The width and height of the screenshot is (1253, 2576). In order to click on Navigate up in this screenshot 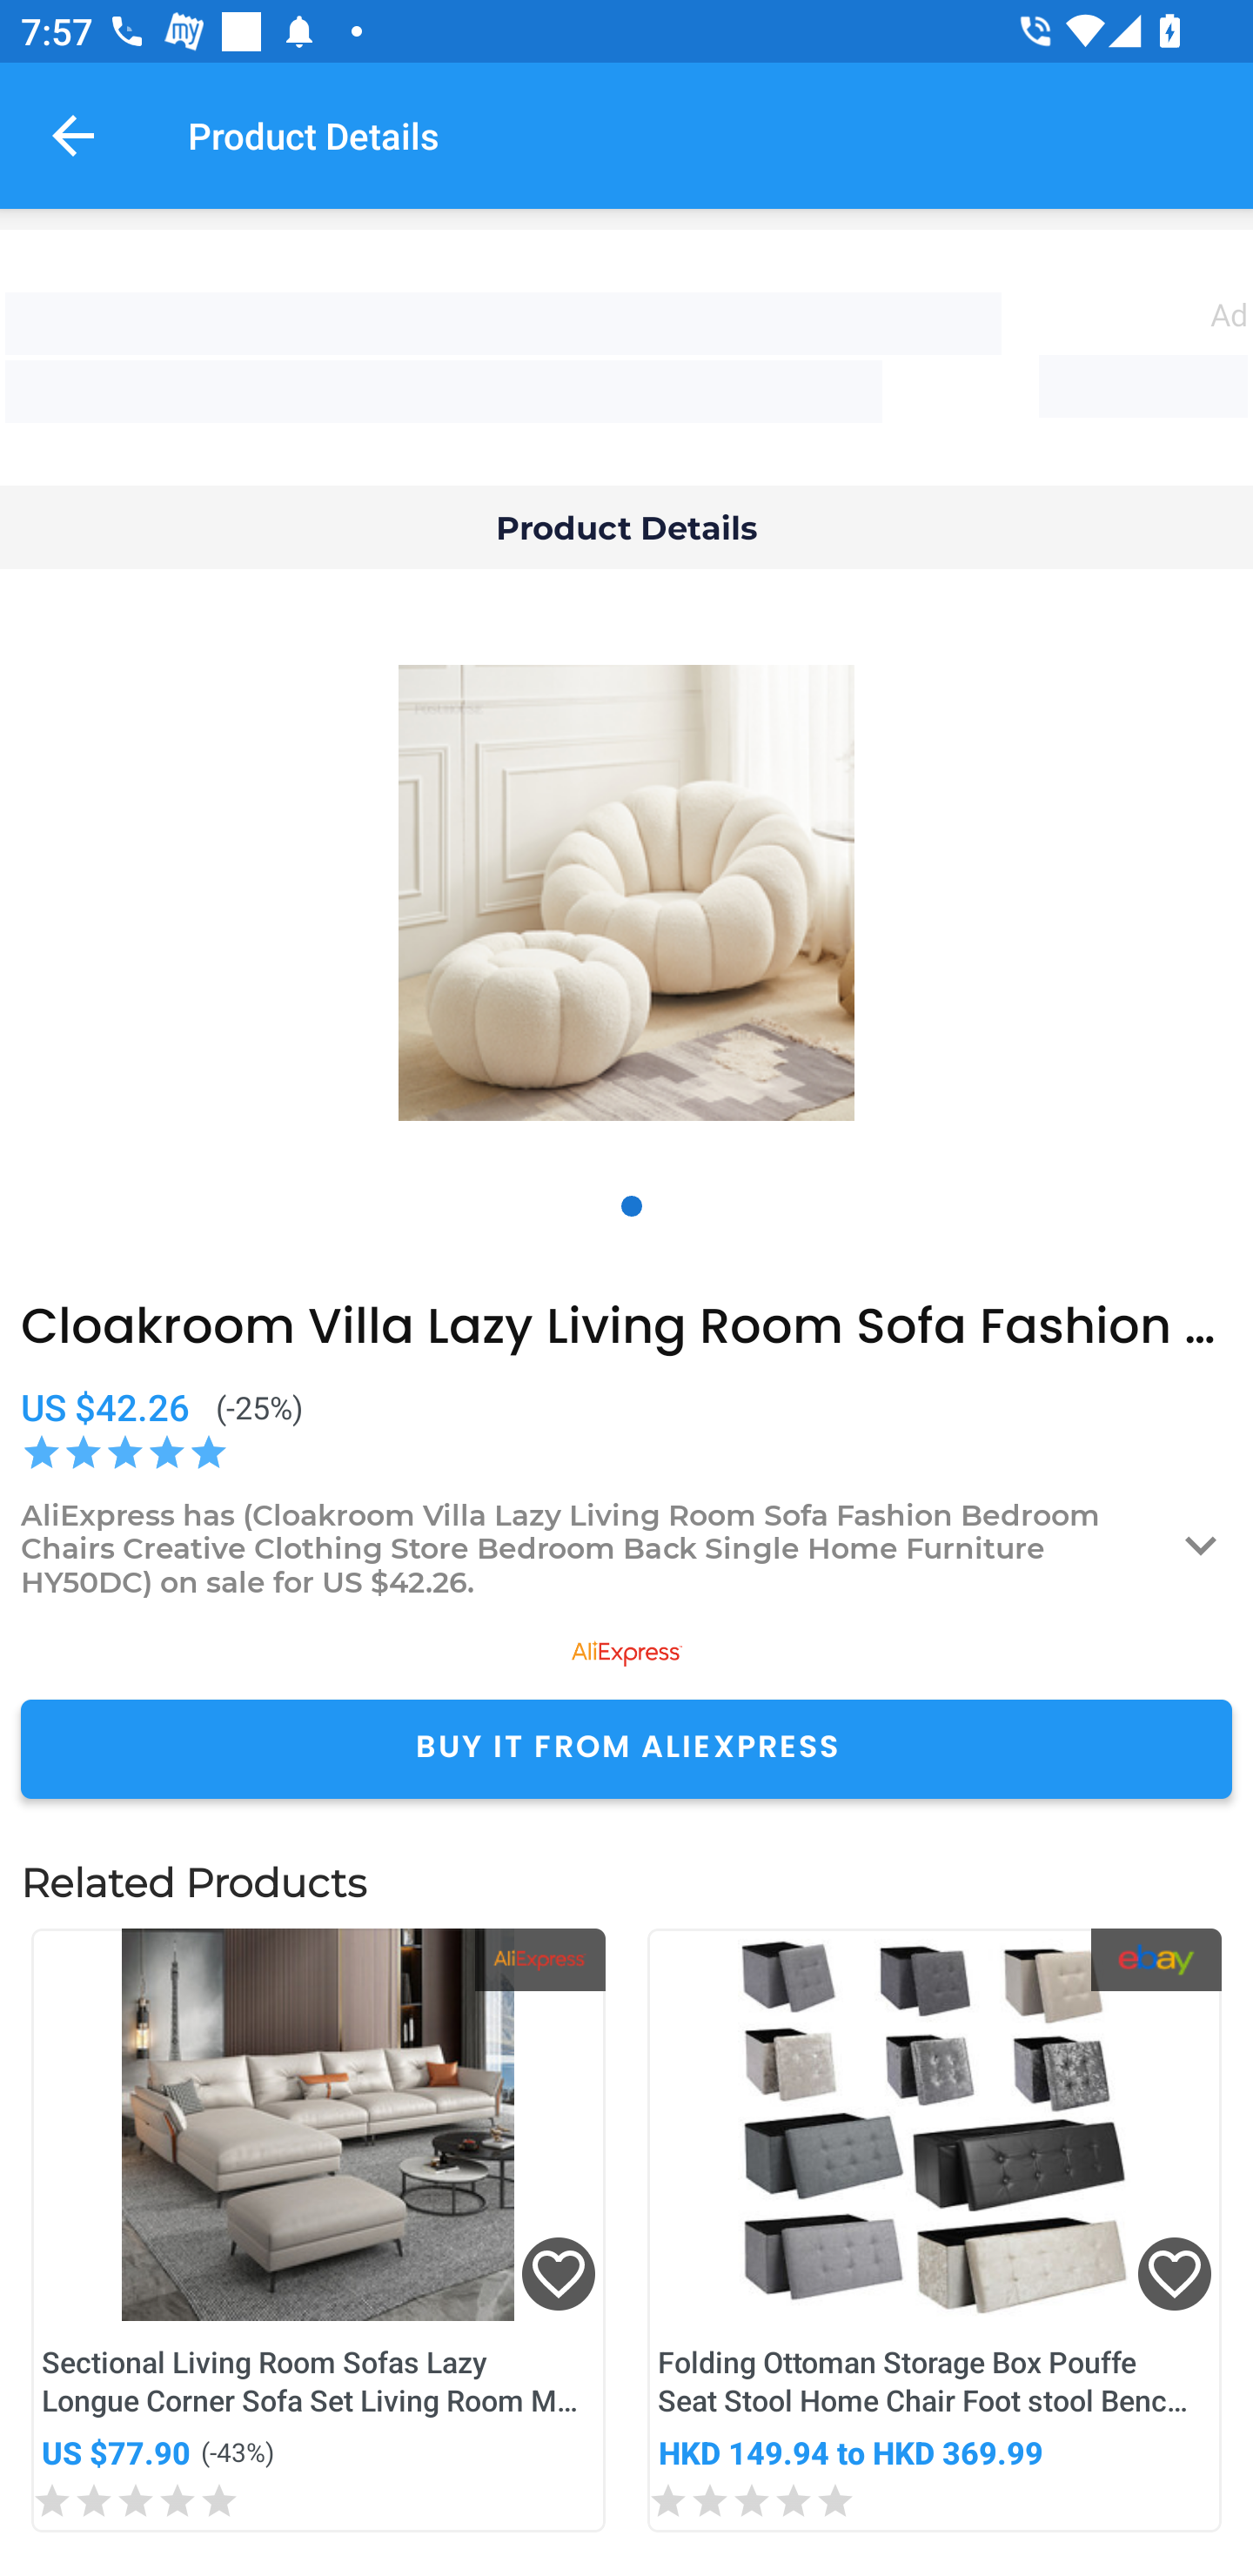, I will do `click(73, 135)`.